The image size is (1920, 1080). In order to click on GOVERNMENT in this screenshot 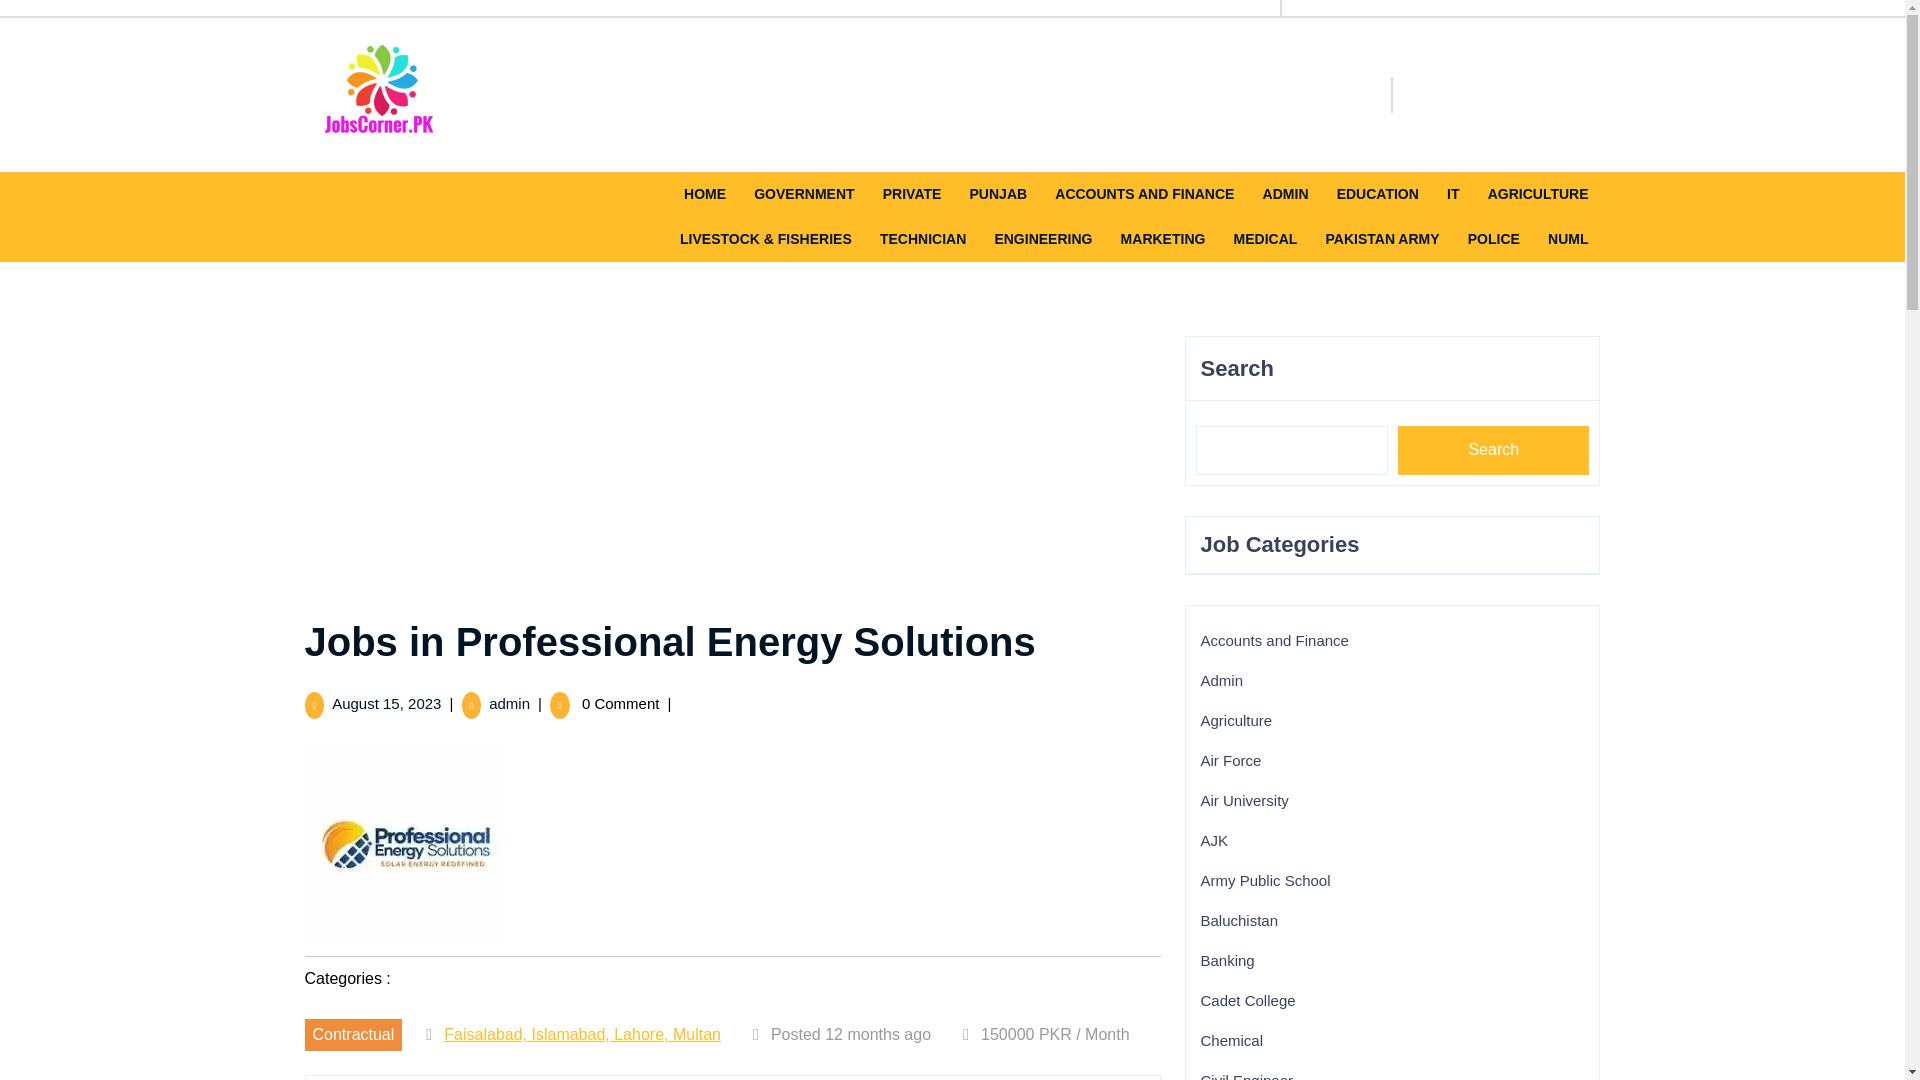, I will do `click(804, 194)`.